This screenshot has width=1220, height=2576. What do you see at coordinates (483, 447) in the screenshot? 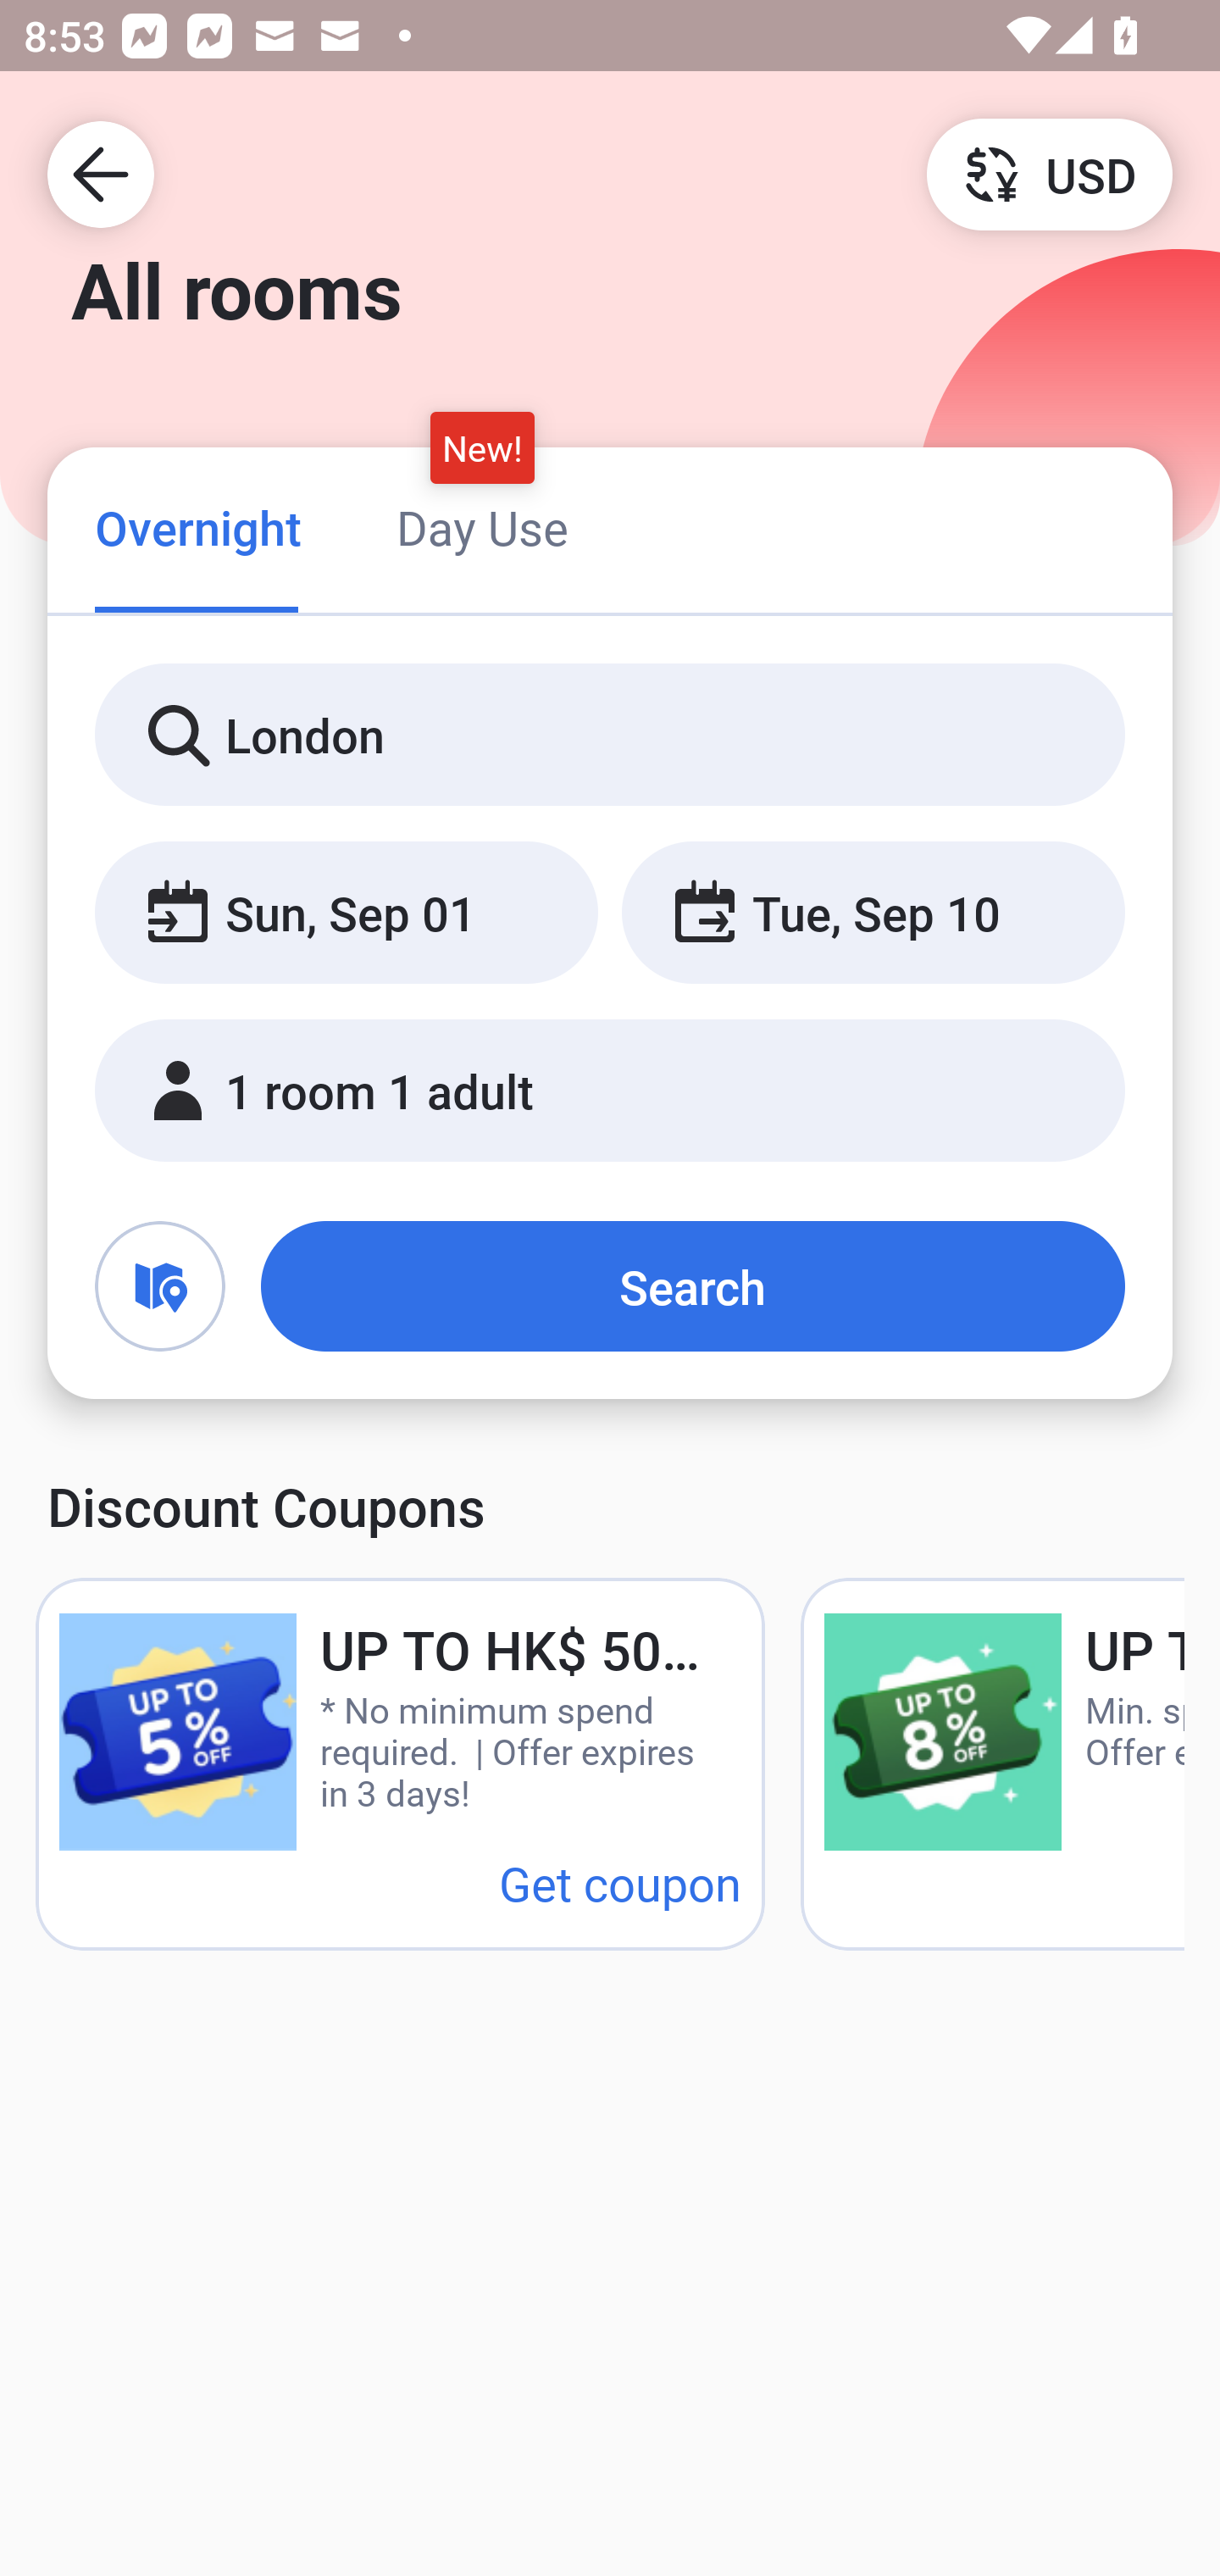
I see `New!` at bounding box center [483, 447].